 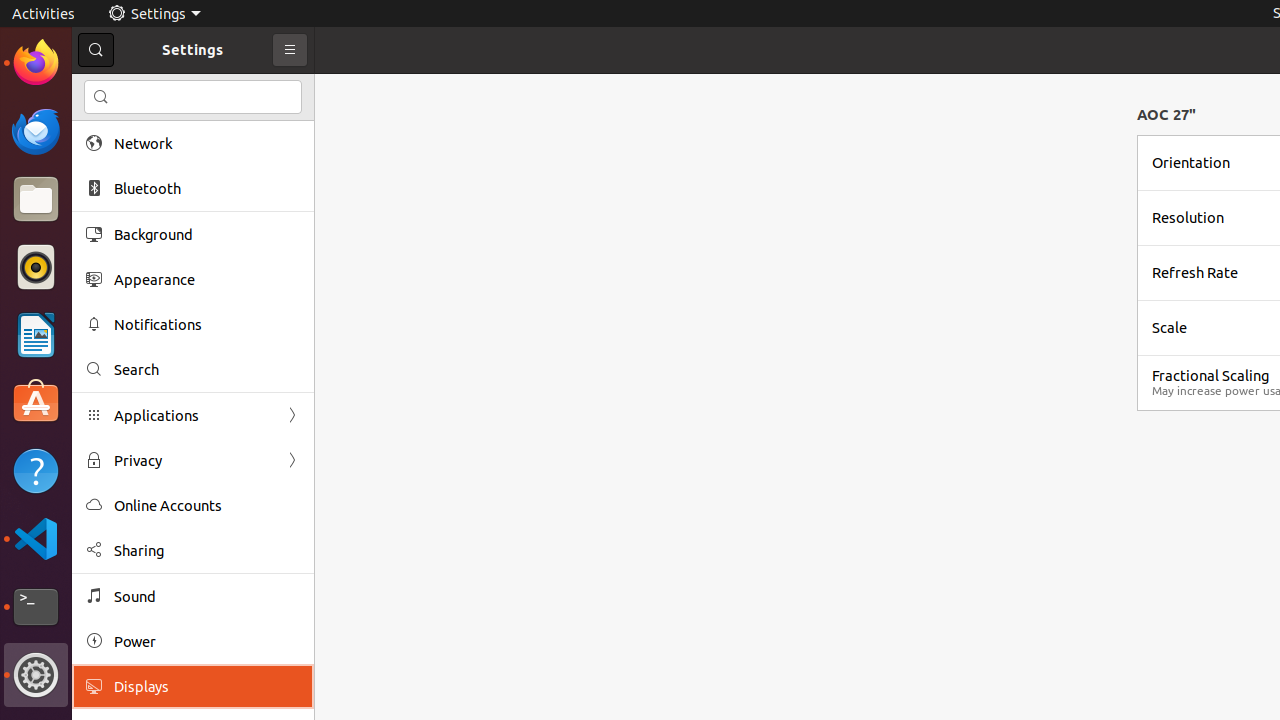 I want to click on li.txt, so click(x=259, y=89).